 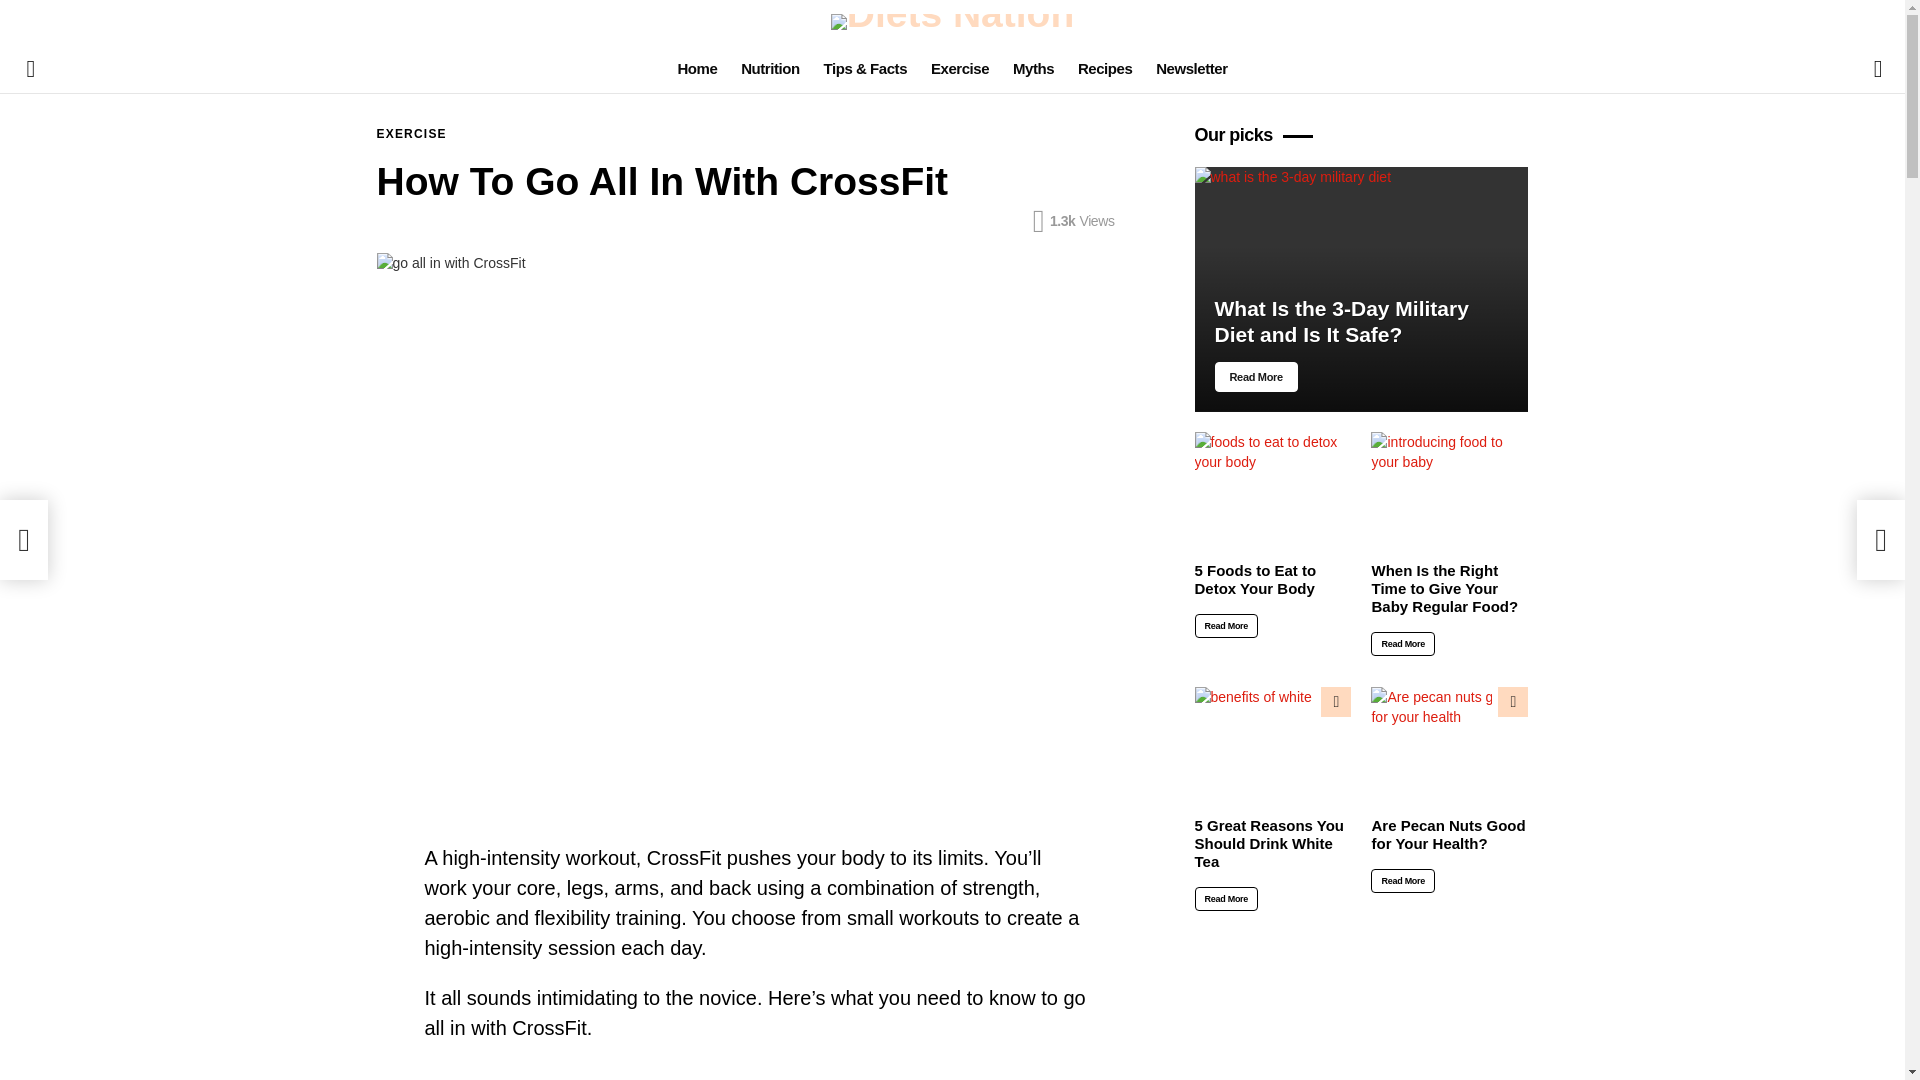 What do you see at coordinates (696, 69) in the screenshot?
I see `Home` at bounding box center [696, 69].